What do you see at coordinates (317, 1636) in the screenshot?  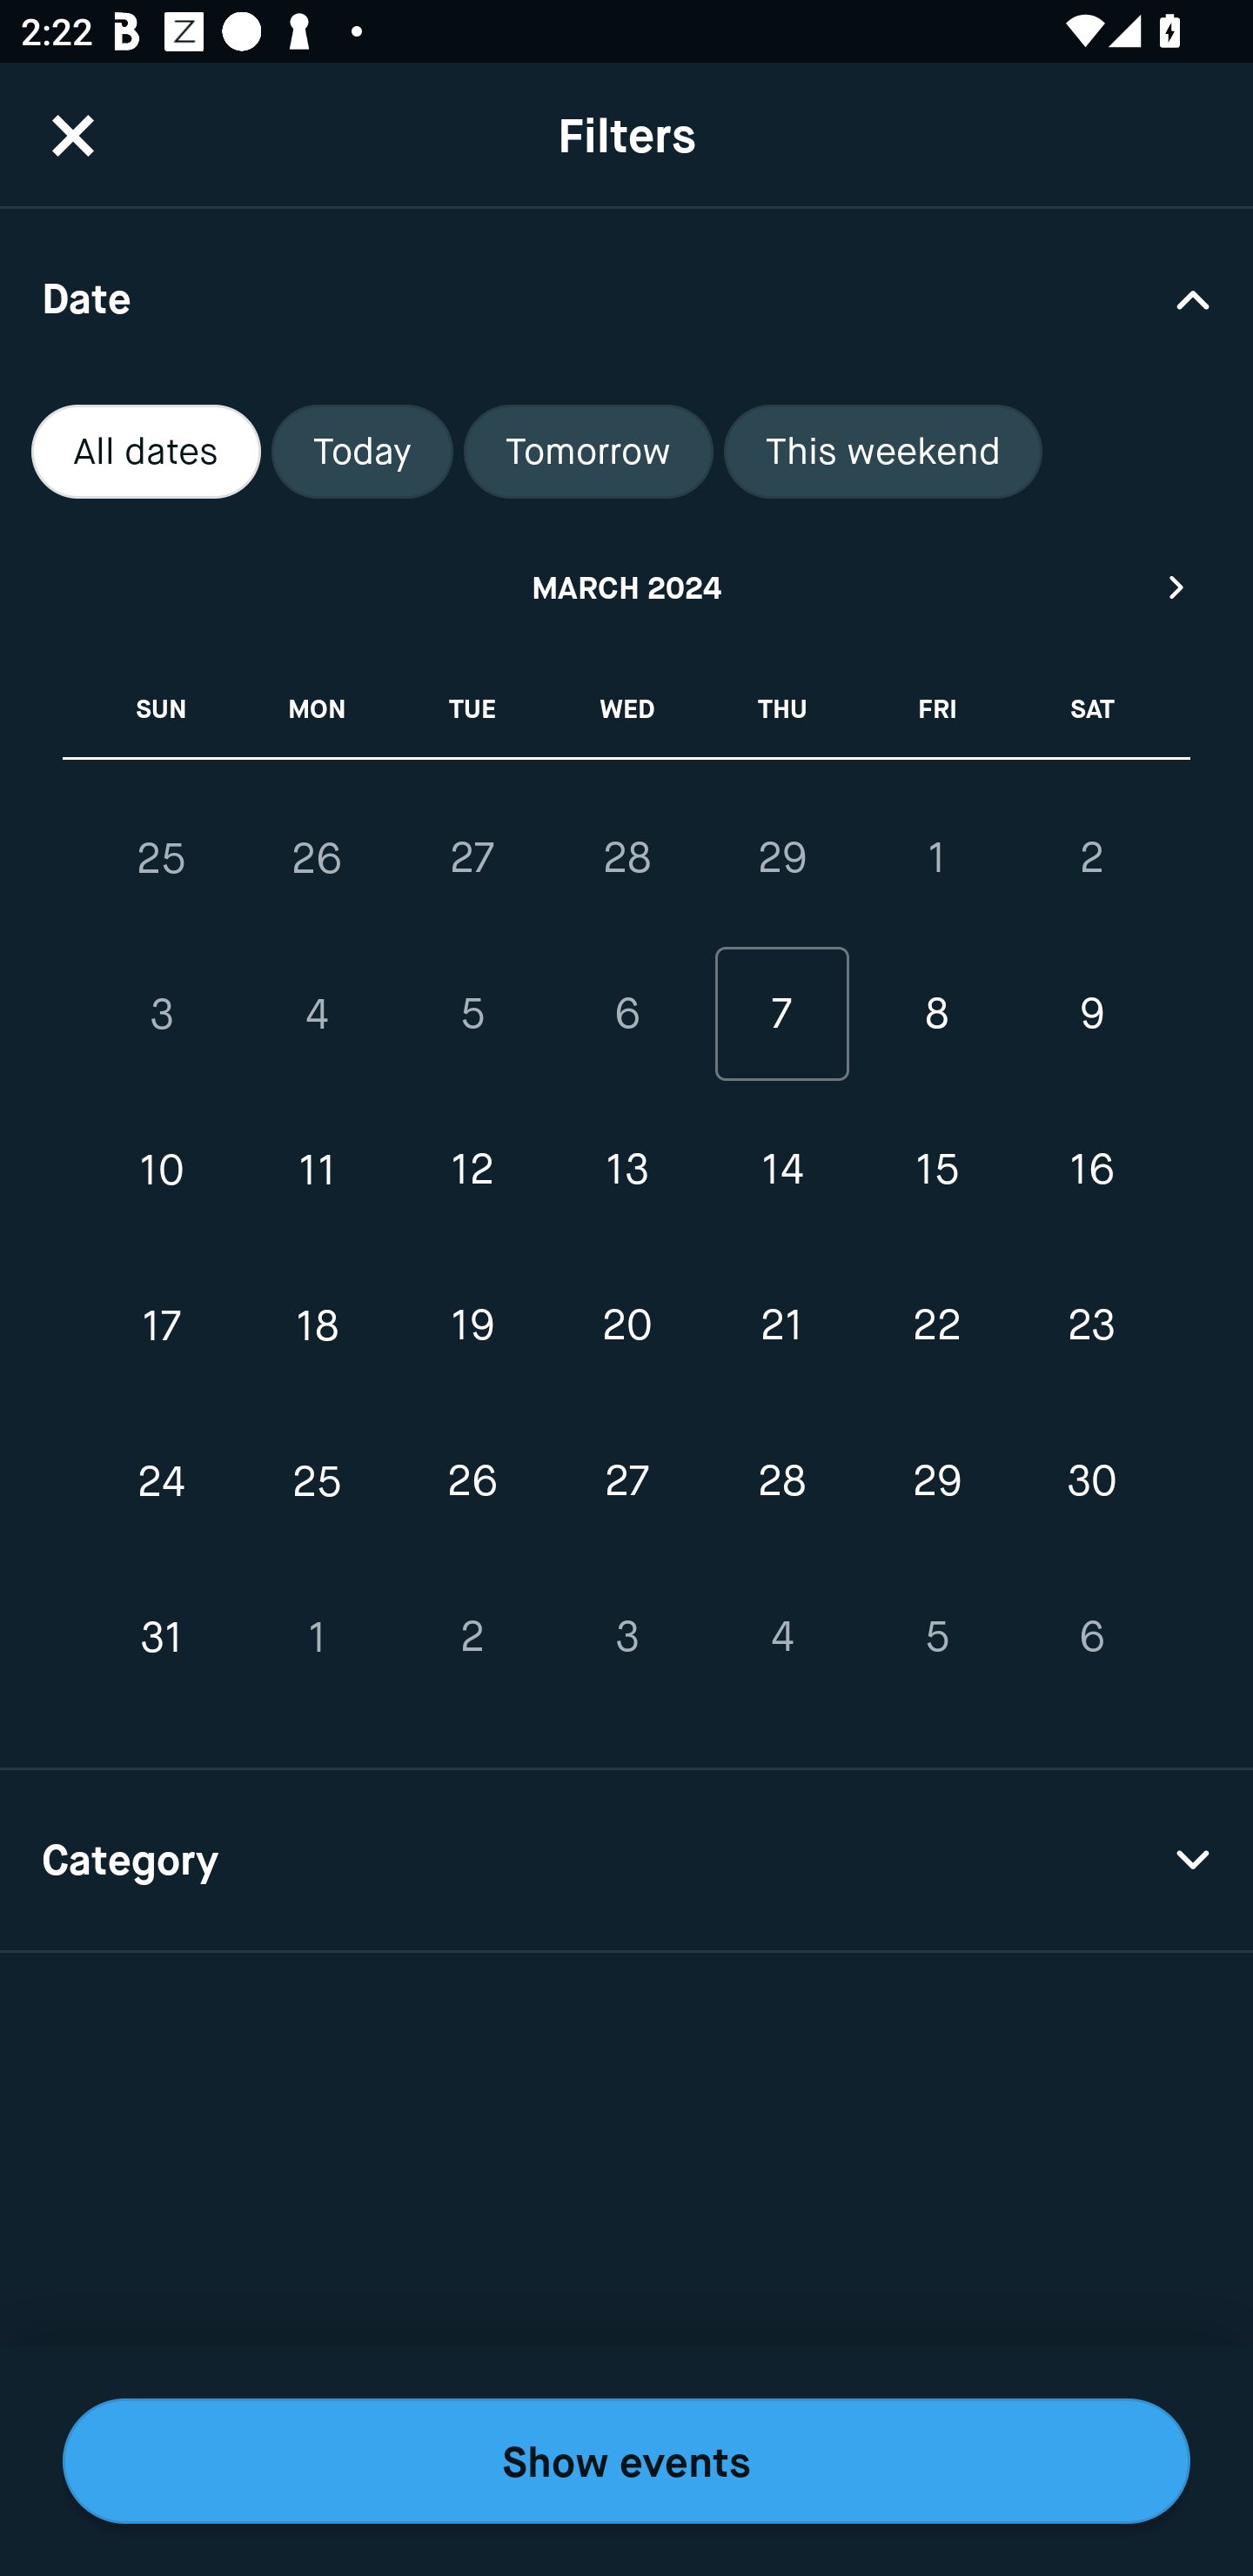 I see `1` at bounding box center [317, 1636].